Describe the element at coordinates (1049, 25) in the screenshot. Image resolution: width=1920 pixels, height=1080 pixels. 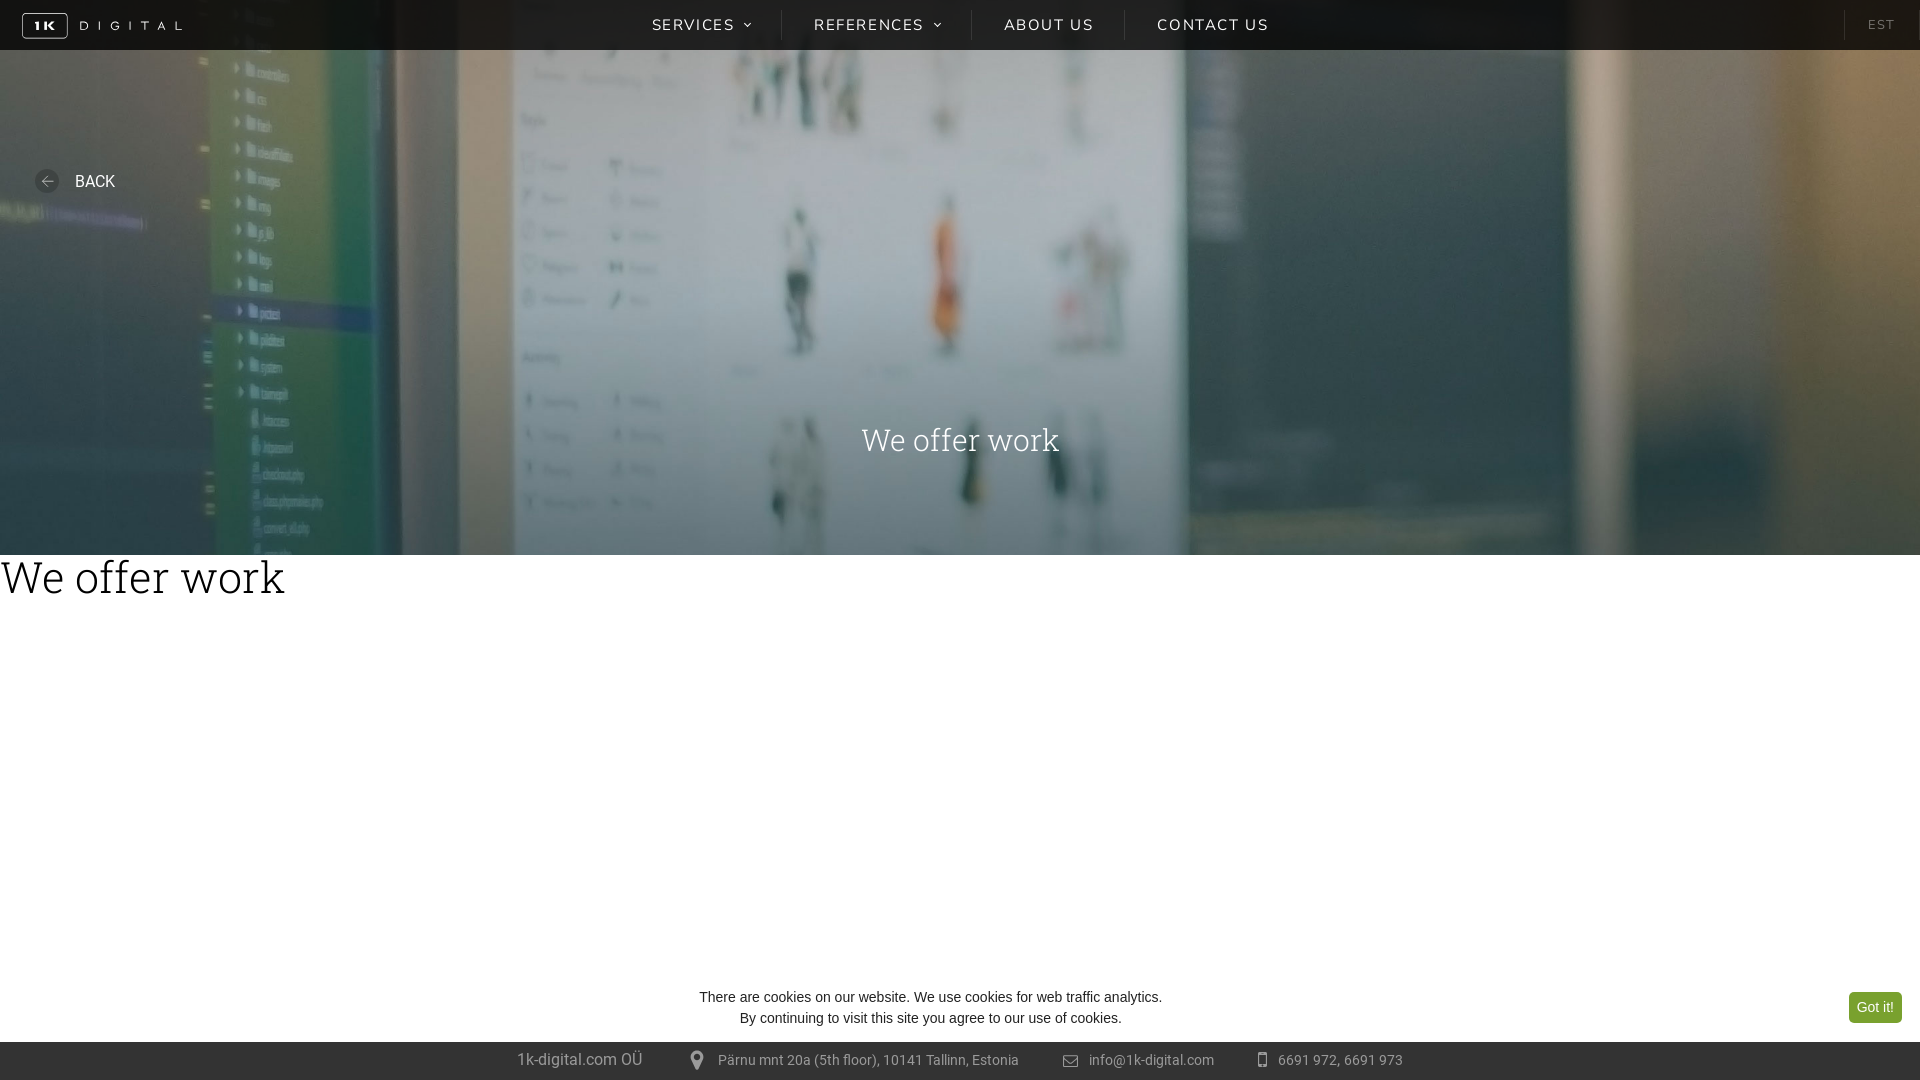
I see `ABOUT US` at that location.